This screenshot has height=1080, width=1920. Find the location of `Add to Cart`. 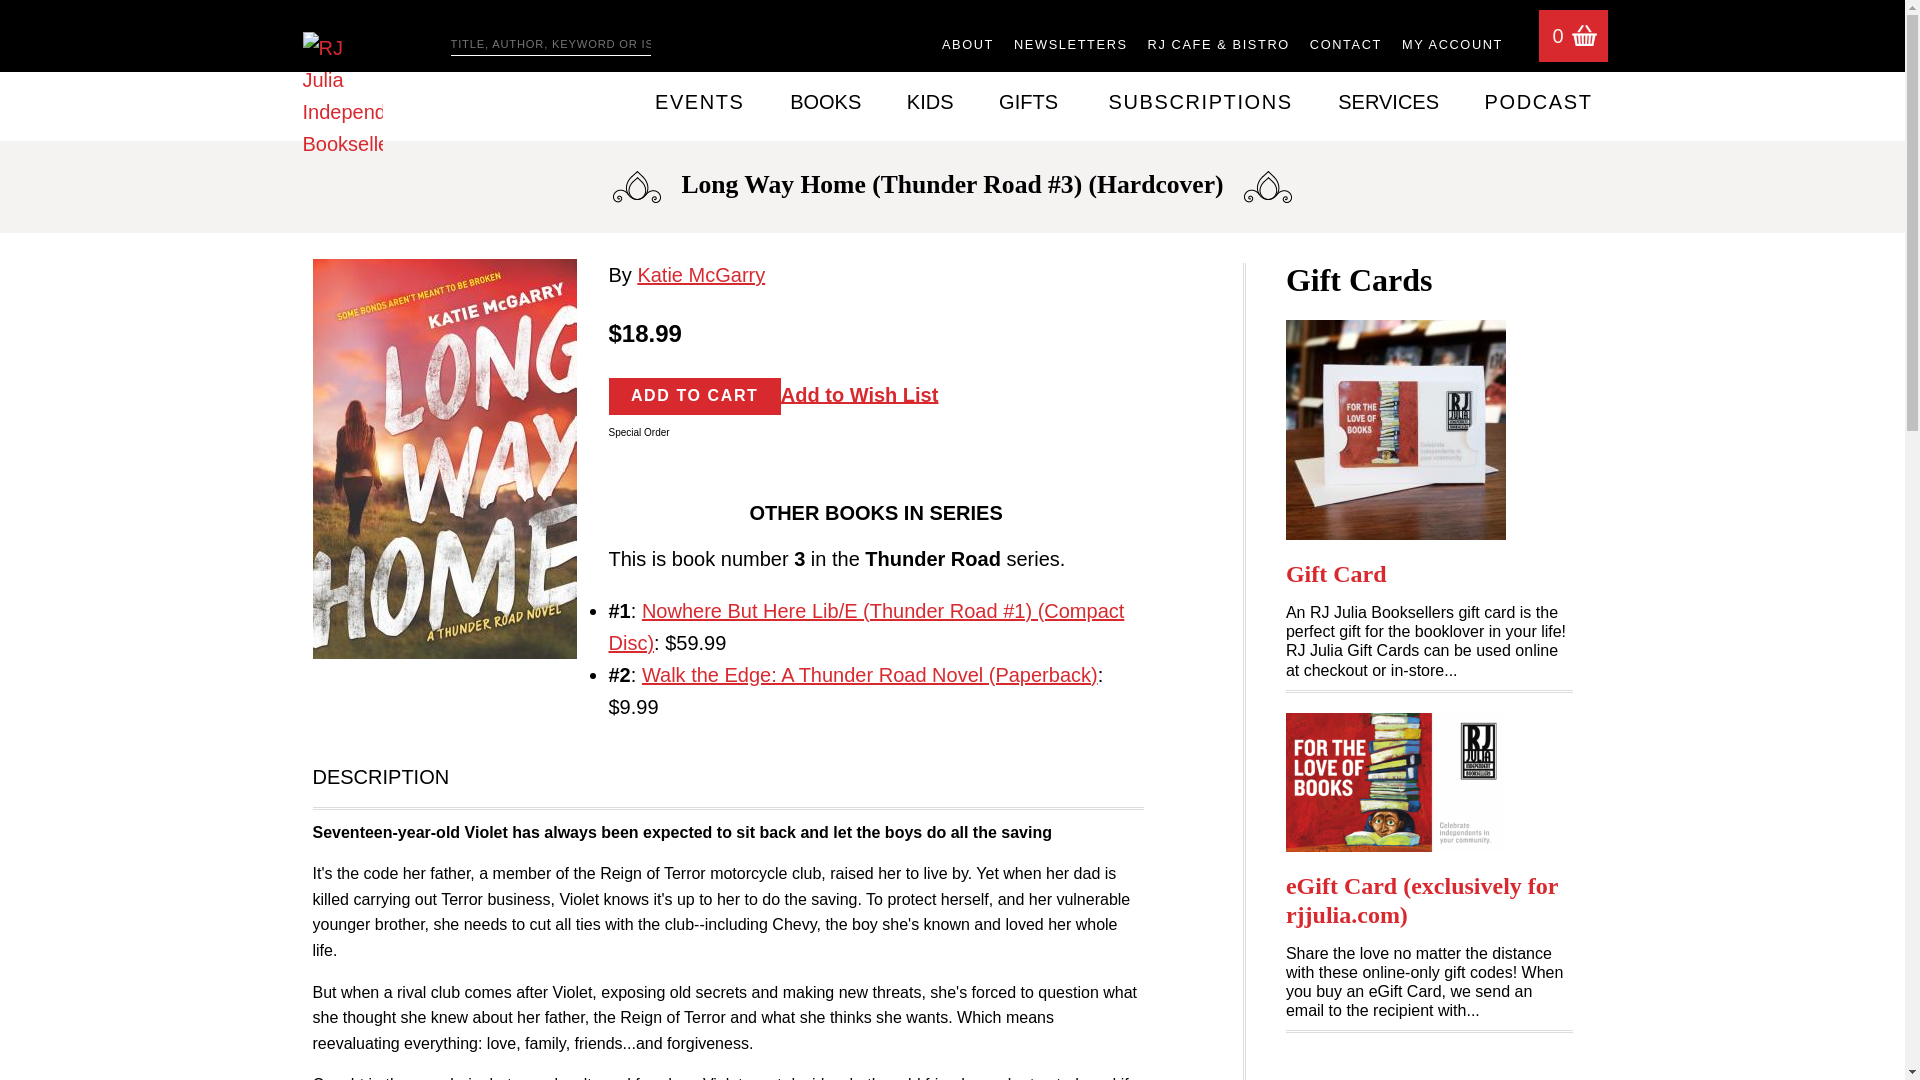

Add to Cart is located at coordinates (694, 396).